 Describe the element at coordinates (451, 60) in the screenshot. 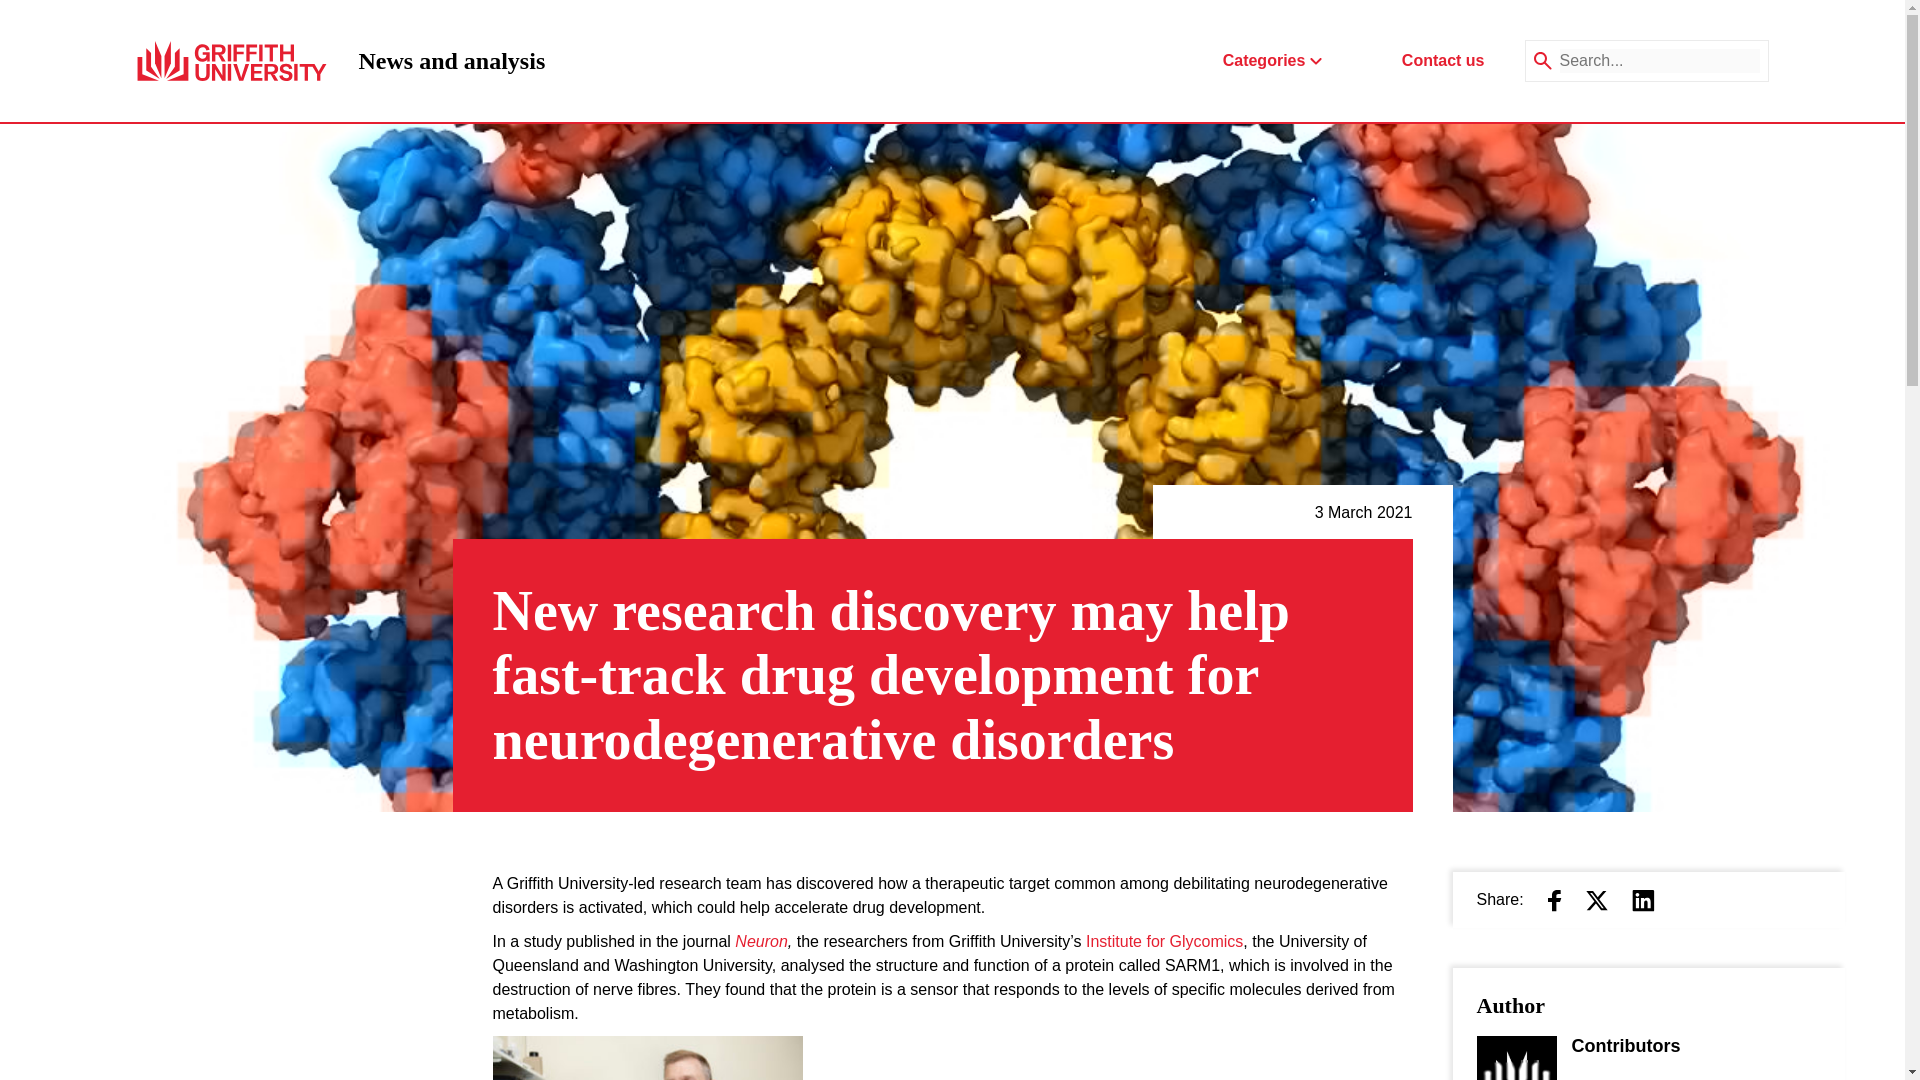

I see `Neuron` at that location.